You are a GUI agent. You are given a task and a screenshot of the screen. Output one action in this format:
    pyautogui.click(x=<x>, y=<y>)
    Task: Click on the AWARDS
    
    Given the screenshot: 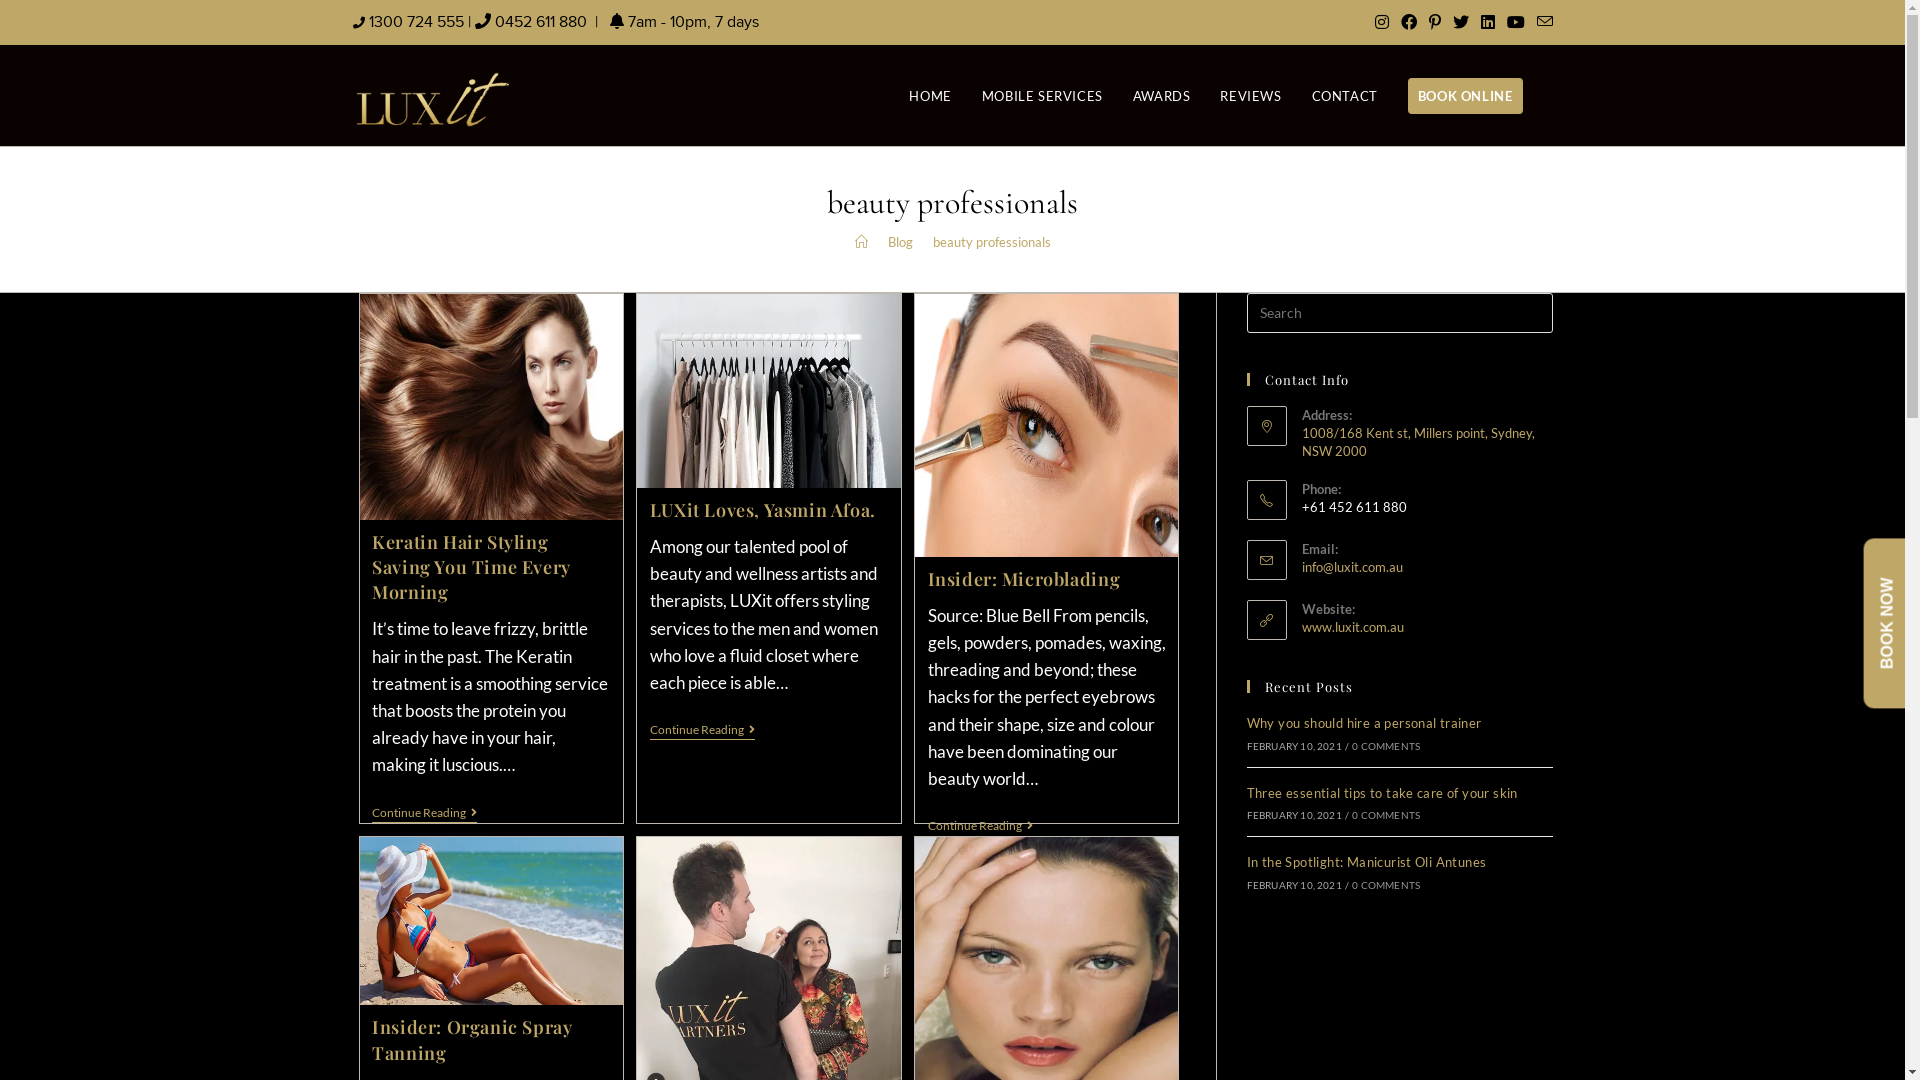 What is the action you would take?
    pyautogui.click(x=1162, y=96)
    